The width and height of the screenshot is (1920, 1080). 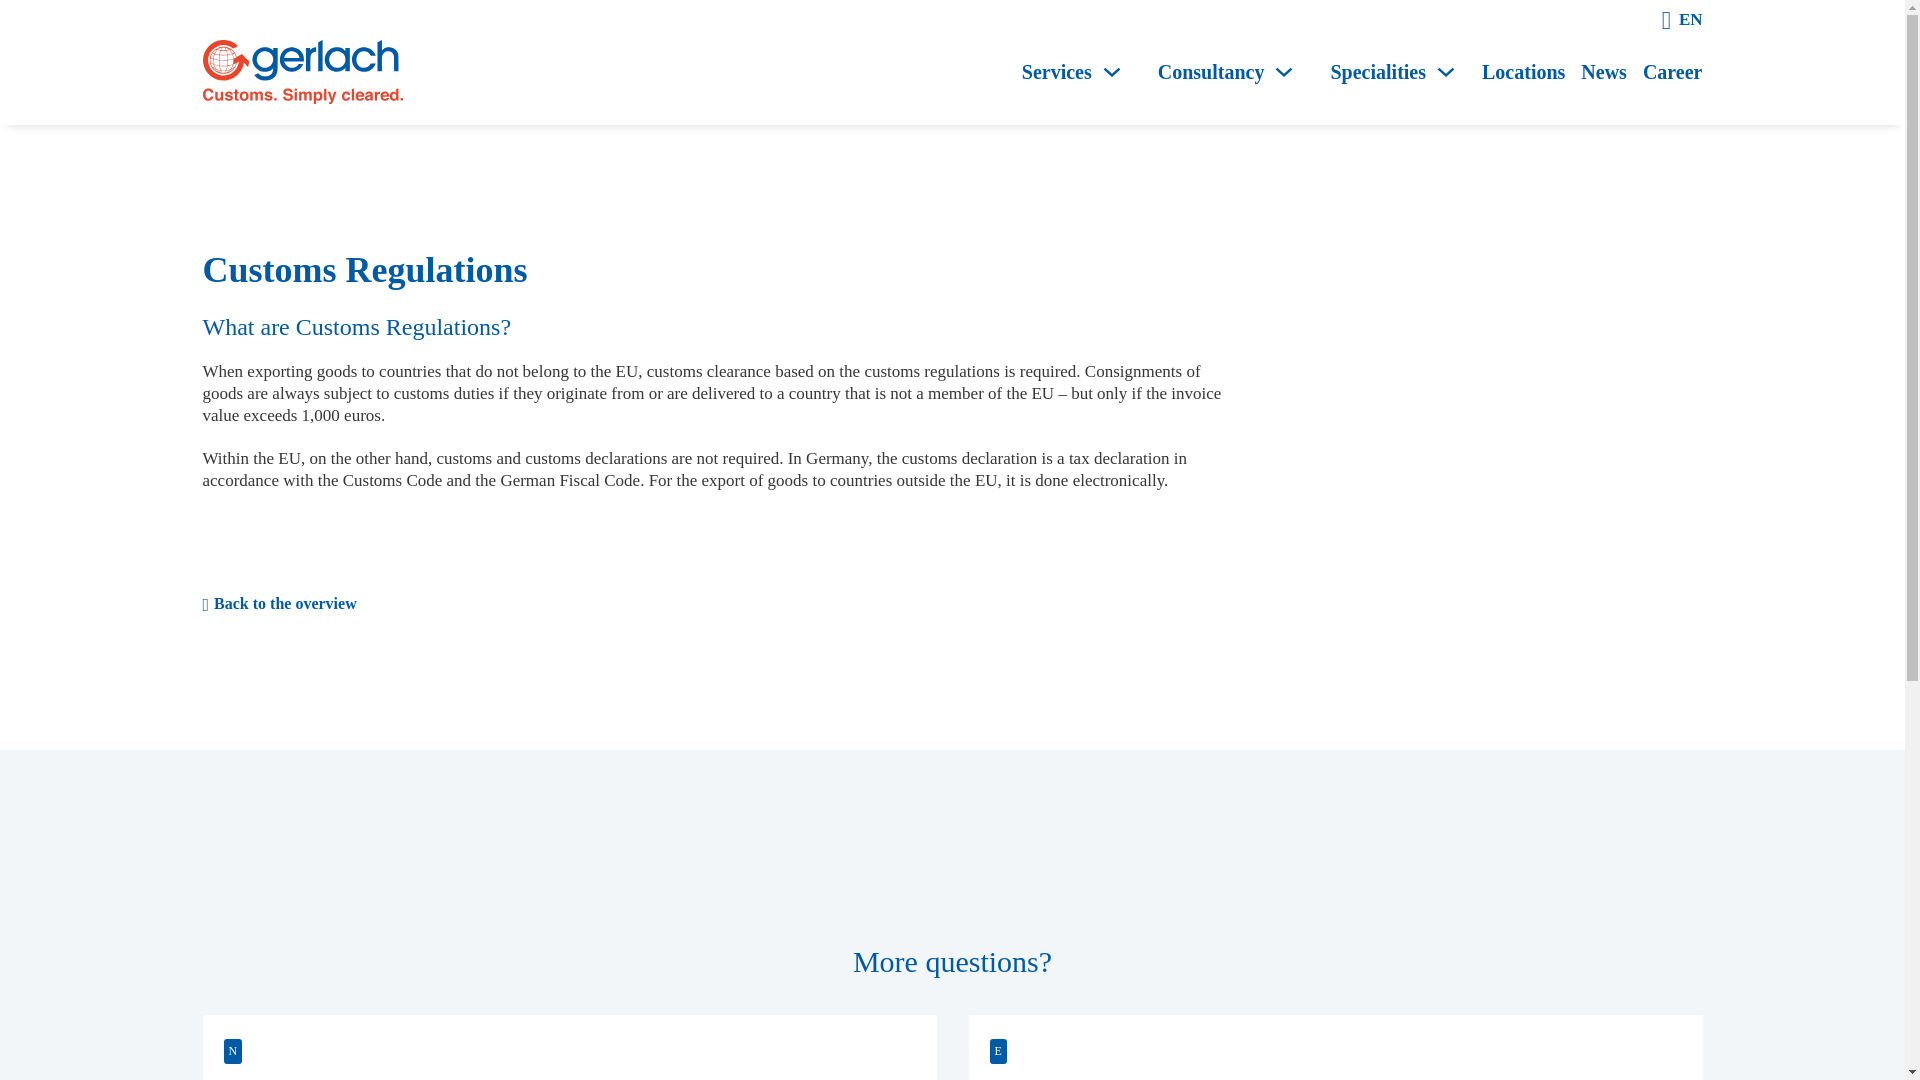 I want to click on Career, so click(x=1673, y=72).